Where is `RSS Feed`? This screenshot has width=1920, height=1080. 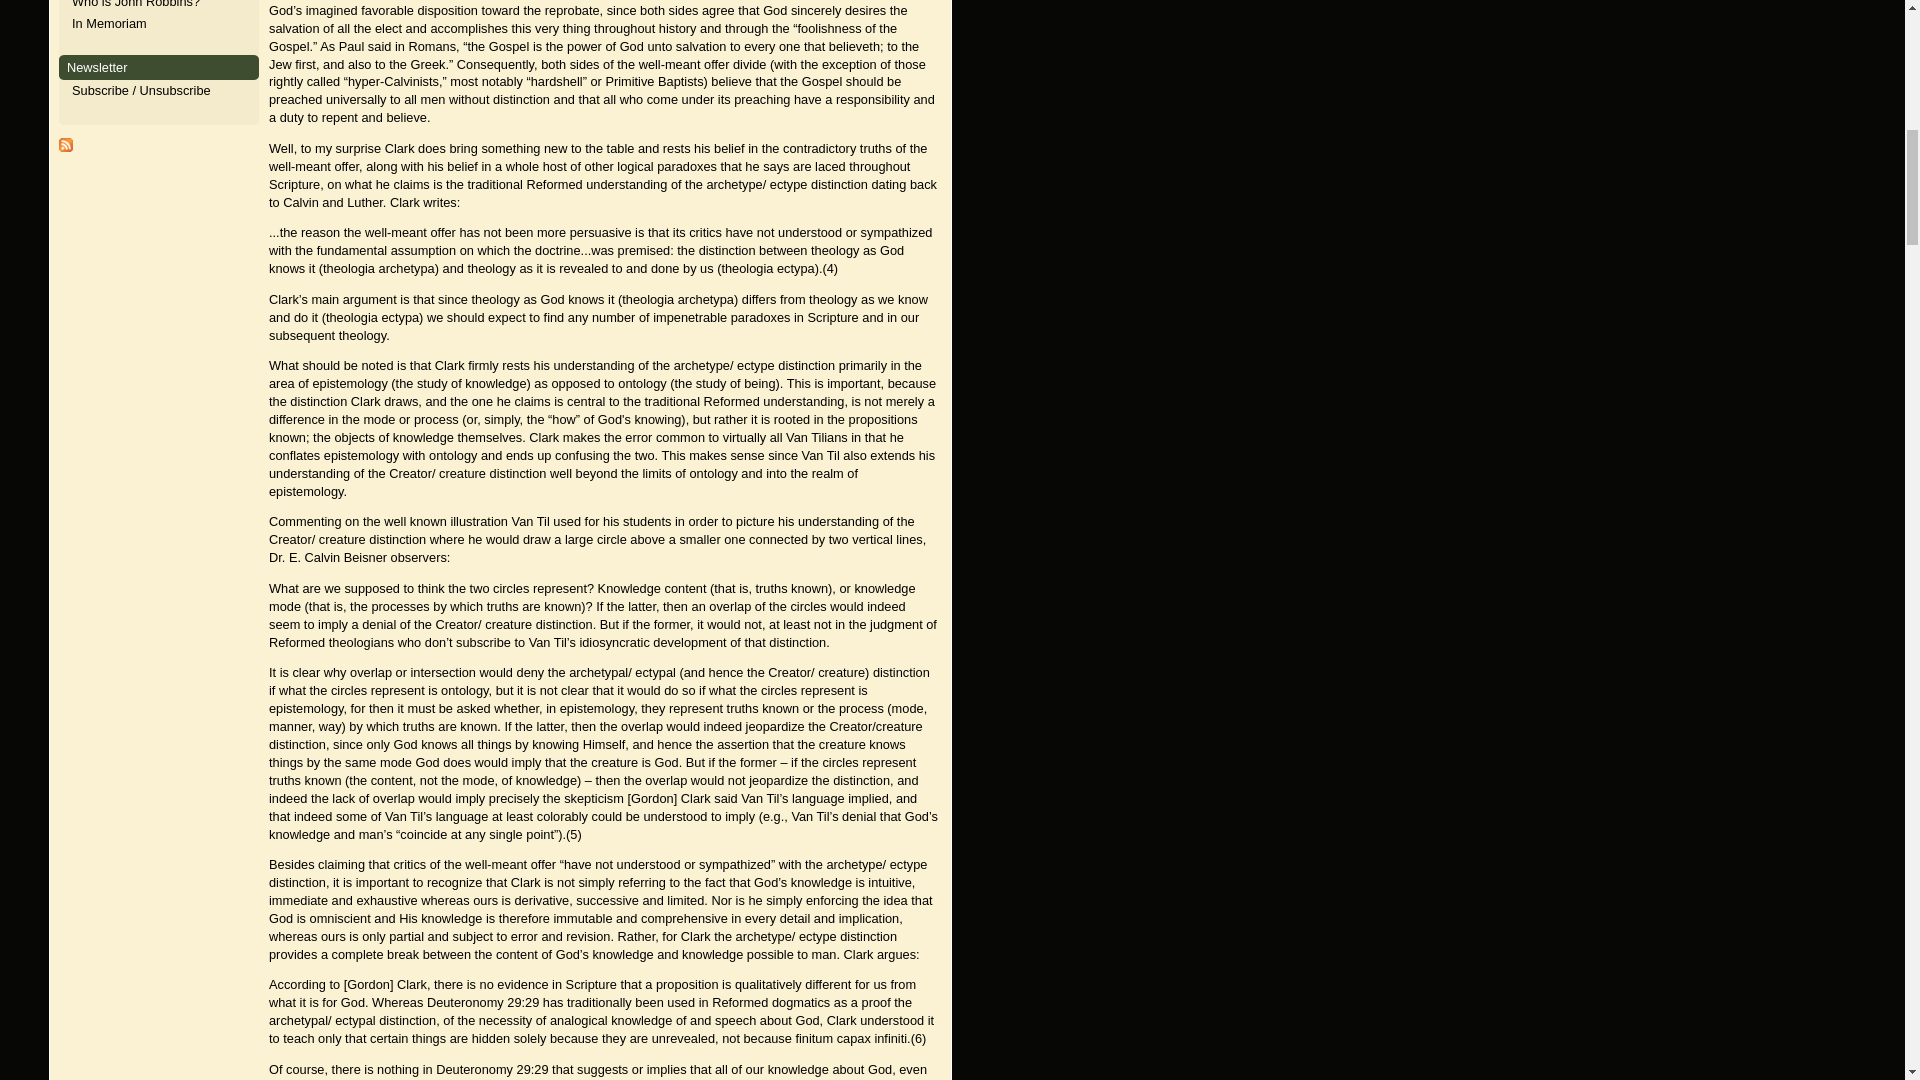 RSS Feed is located at coordinates (66, 148).